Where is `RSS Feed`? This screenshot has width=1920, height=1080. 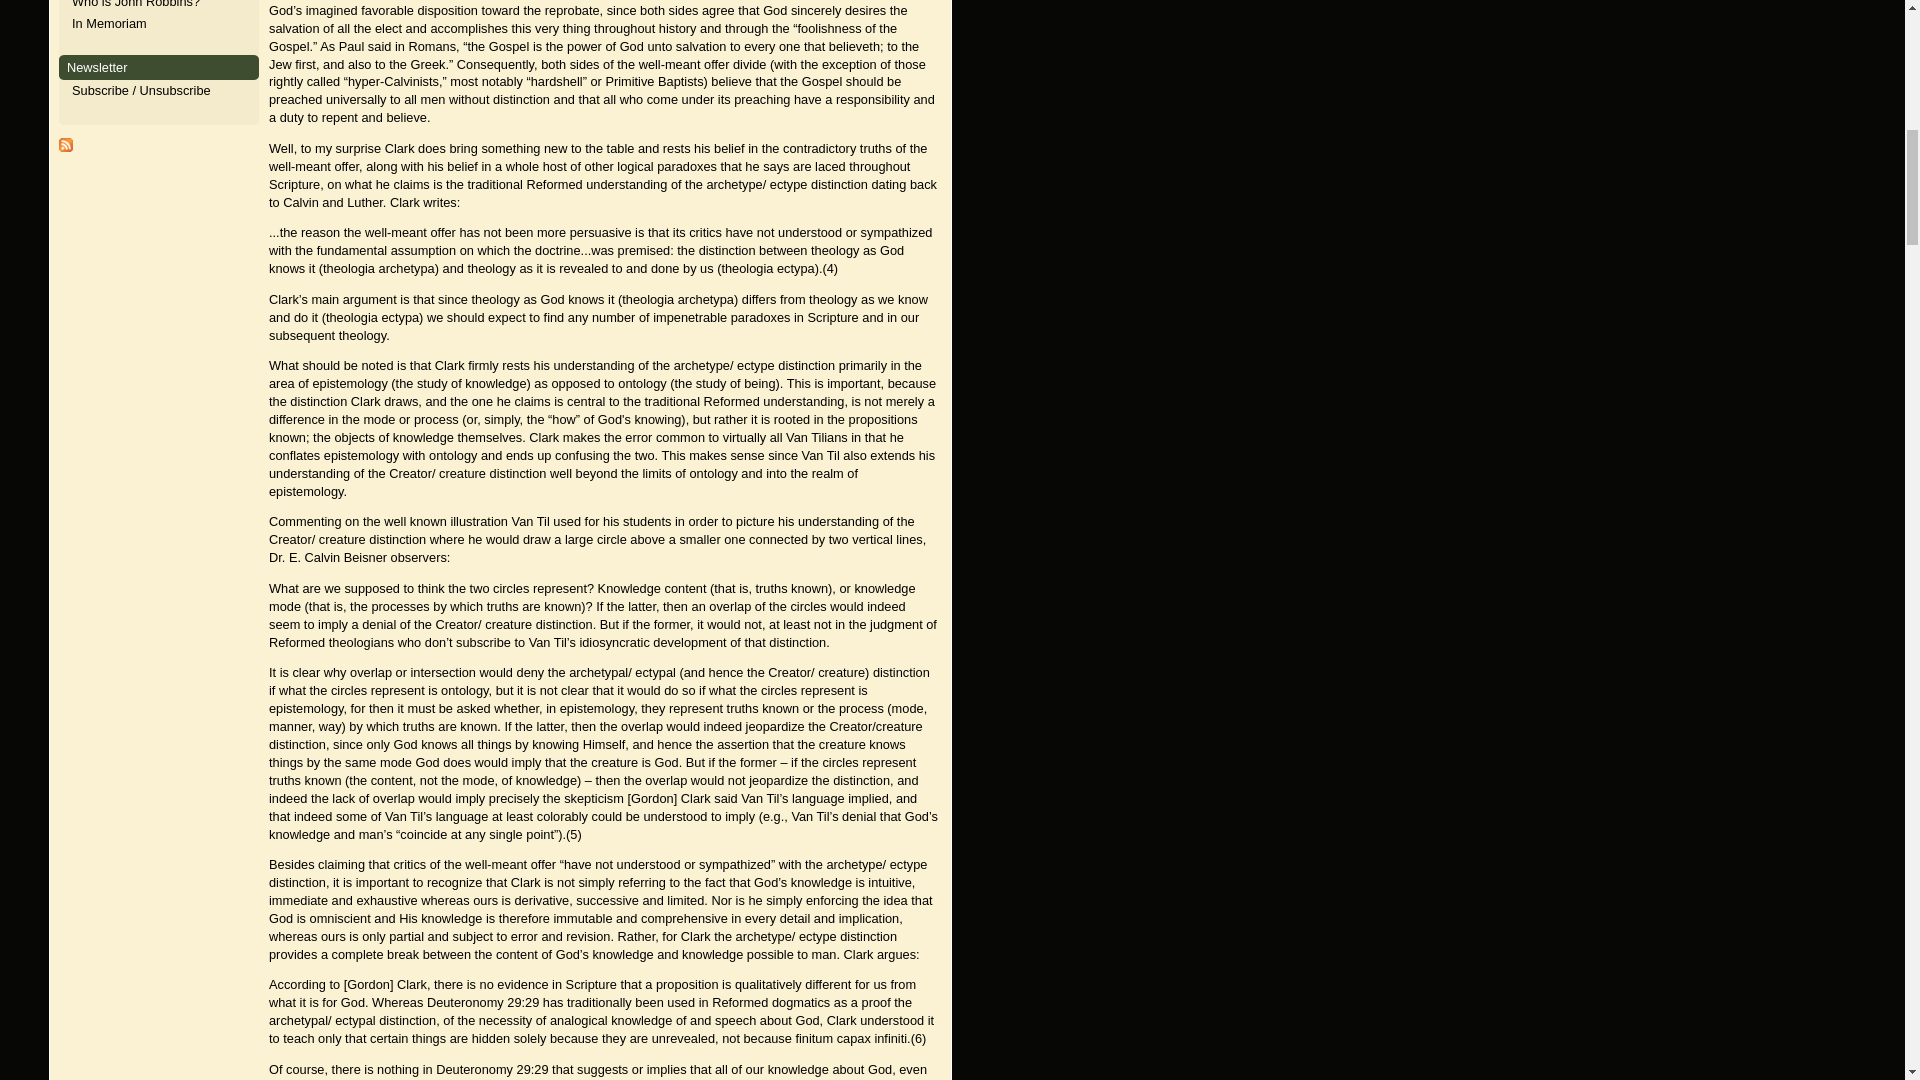 RSS Feed is located at coordinates (66, 148).